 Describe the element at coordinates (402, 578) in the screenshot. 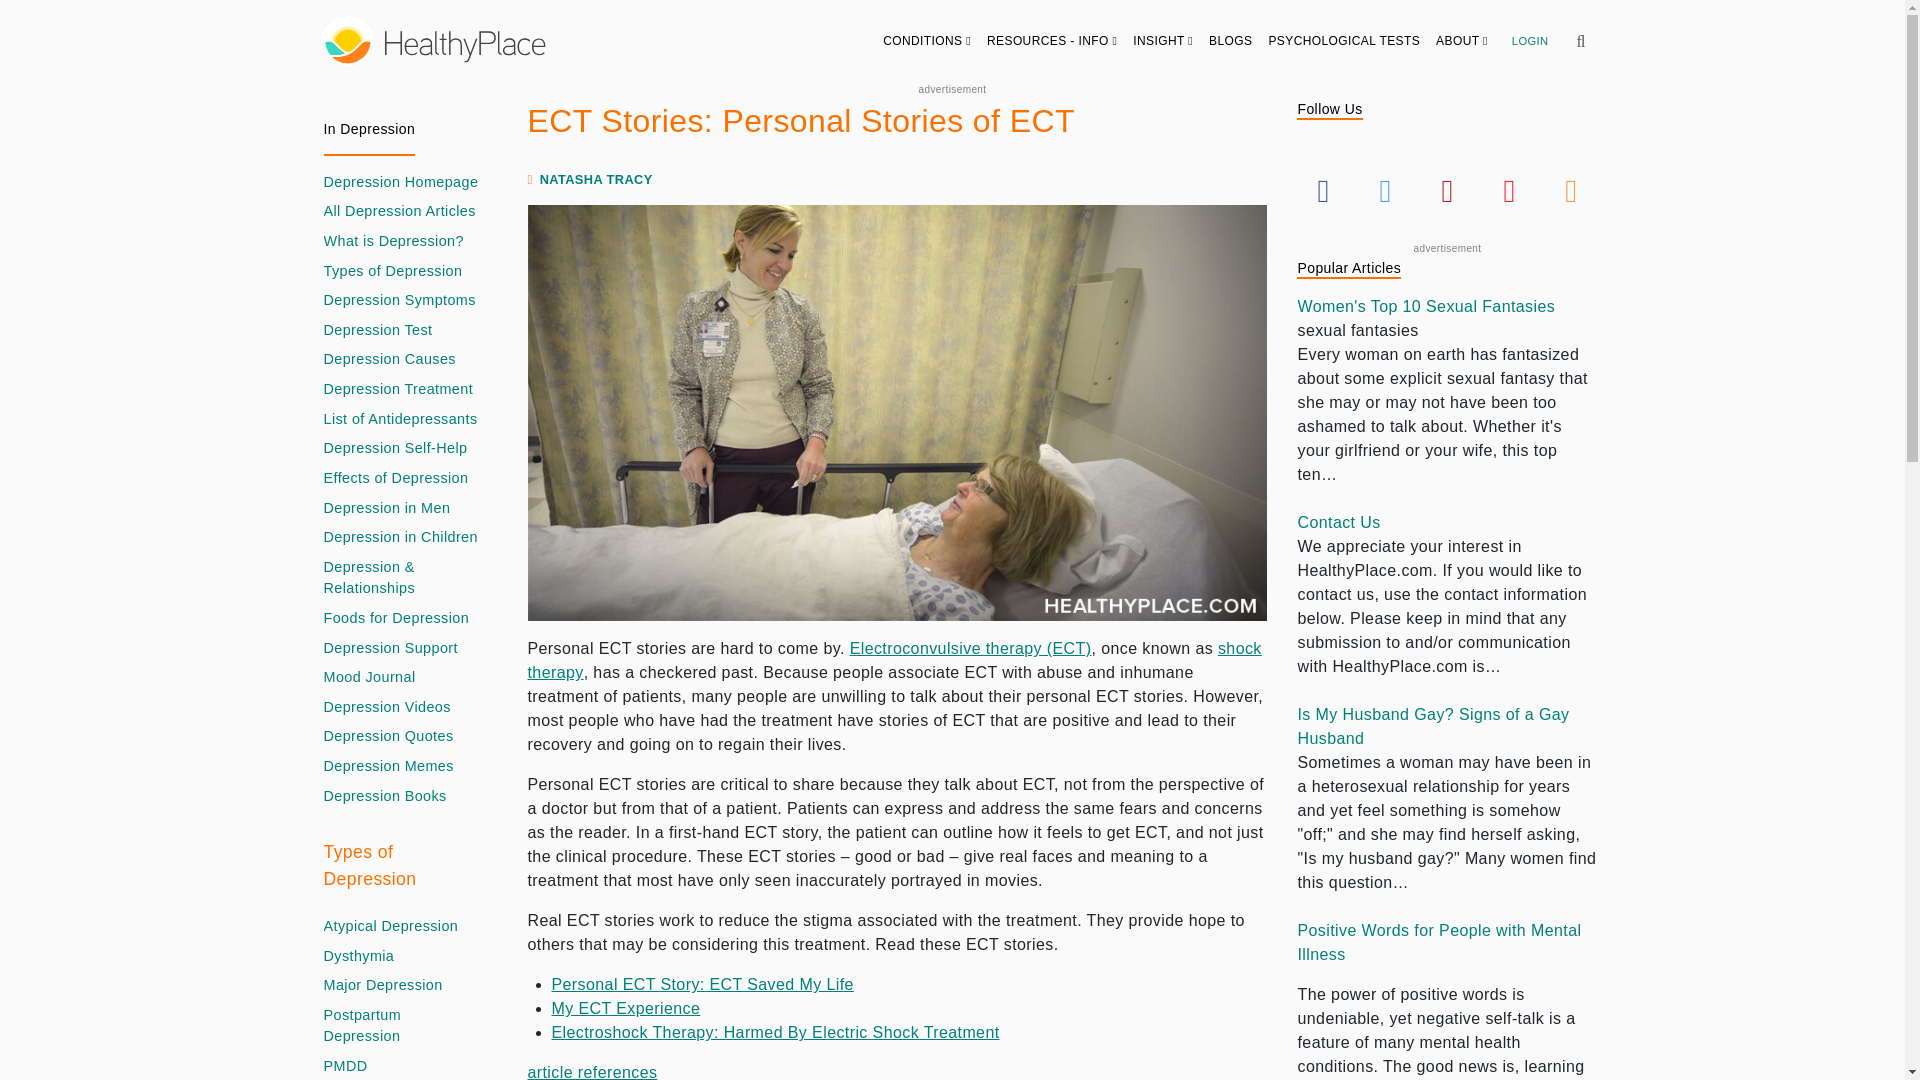

I see `How Depression Affects Relationships: The Good and the Bad` at that location.